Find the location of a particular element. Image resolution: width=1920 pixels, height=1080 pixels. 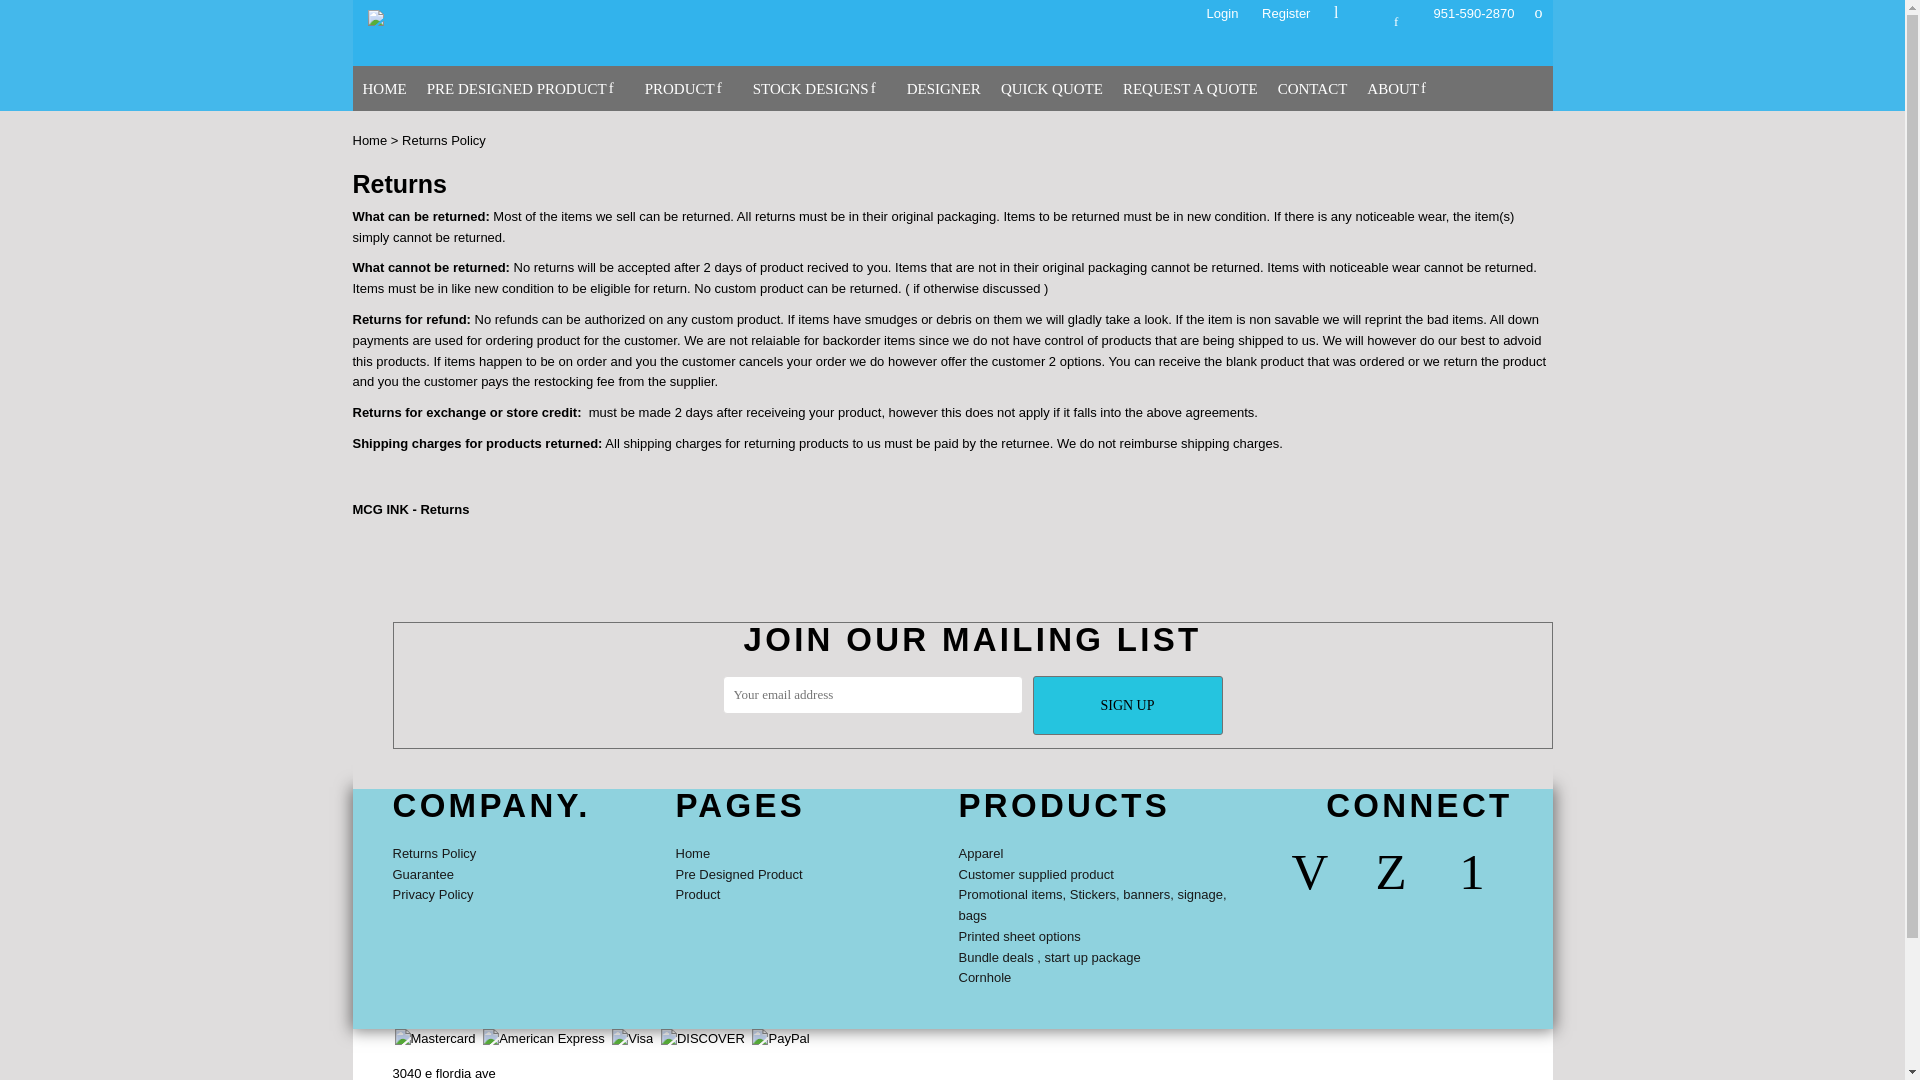

Printed sheet options is located at coordinates (1018, 936).